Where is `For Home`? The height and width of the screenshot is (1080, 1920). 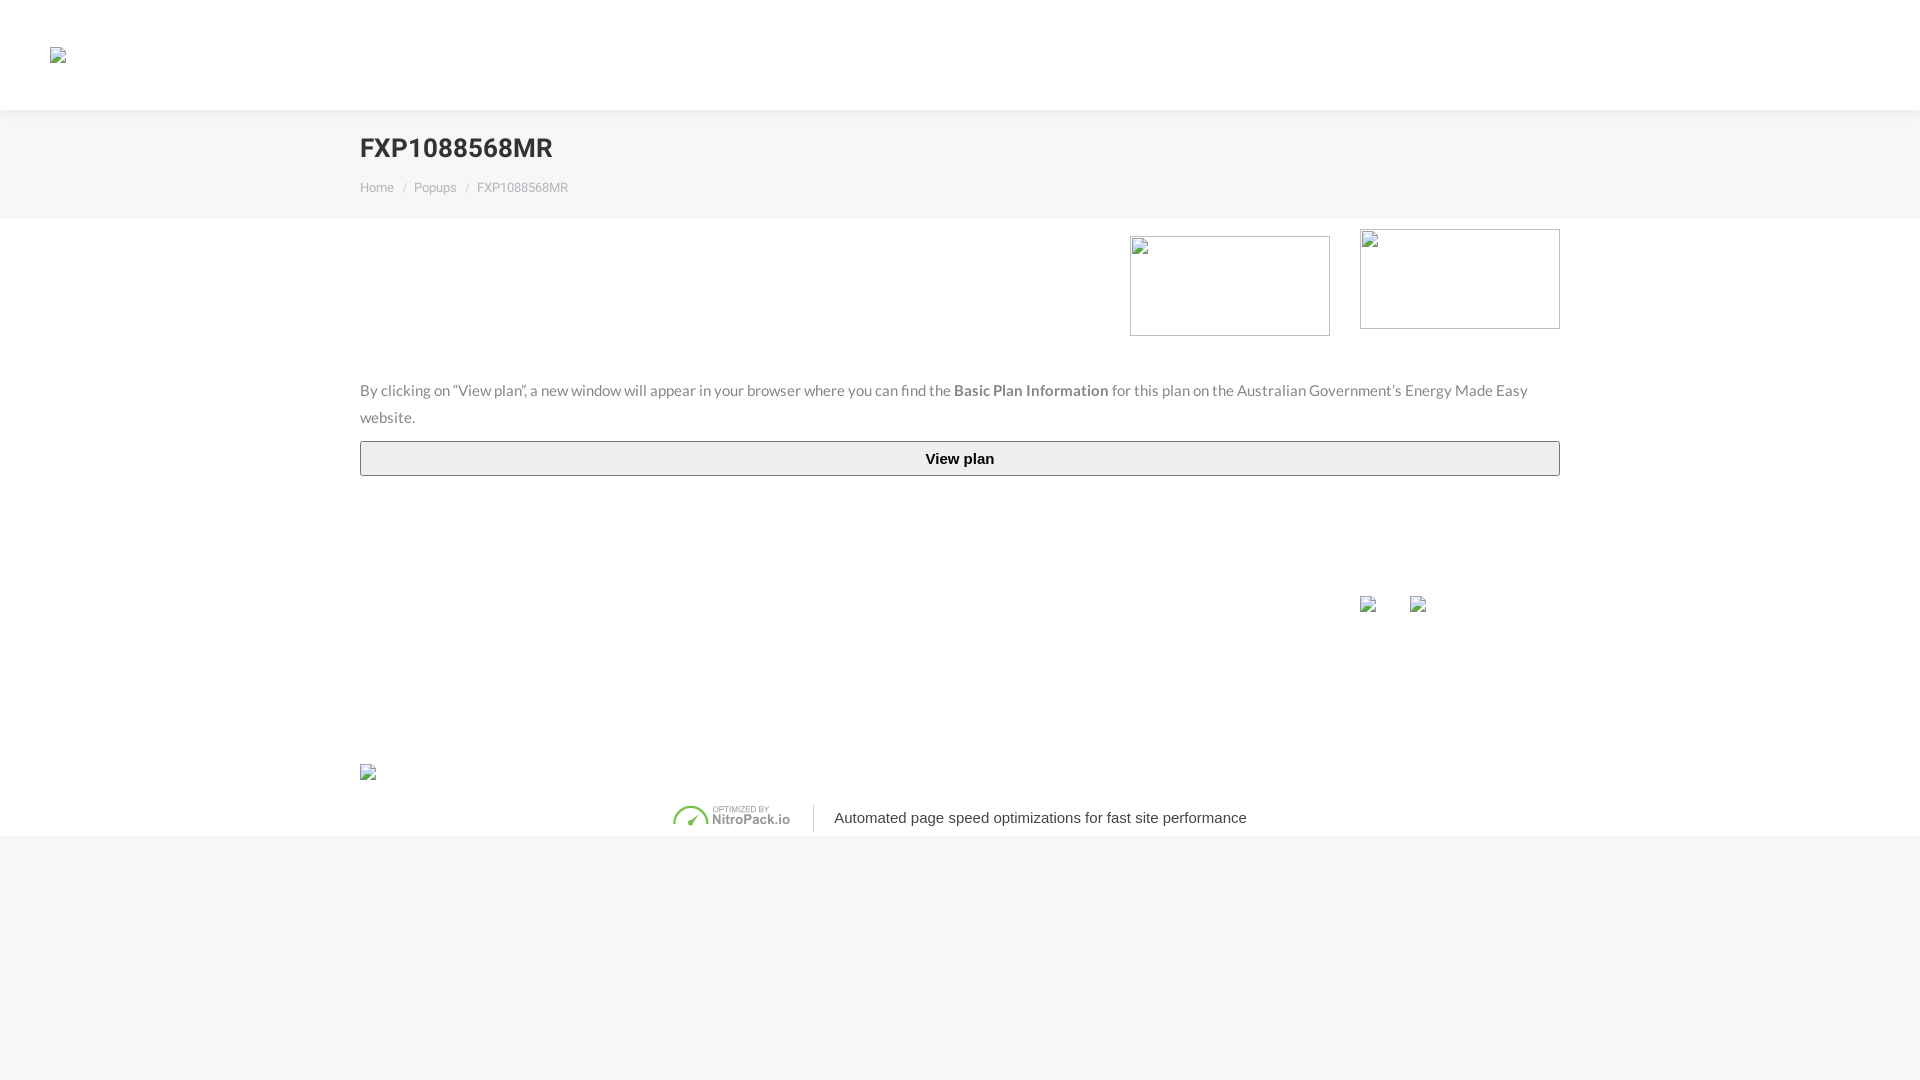 For Home is located at coordinates (395, 538).